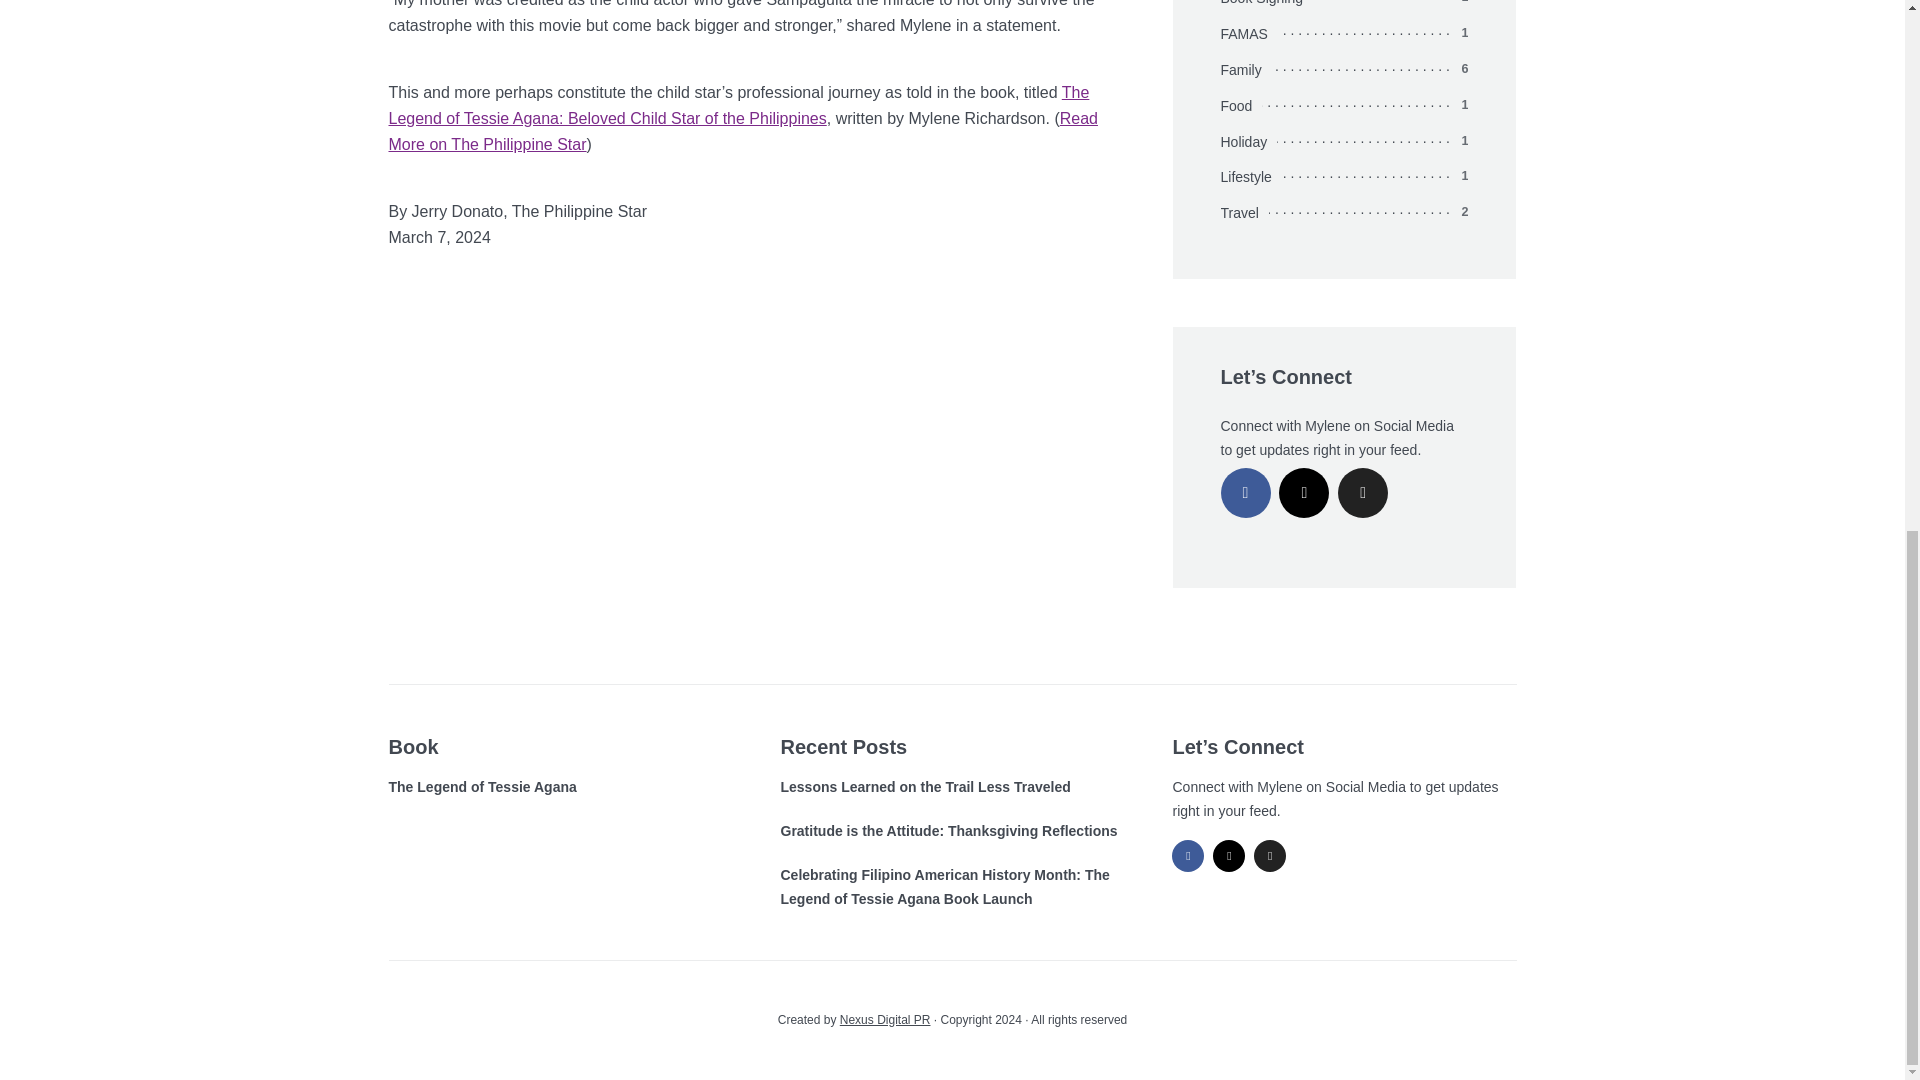 The height and width of the screenshot is (1080, 1920). Describe the element at coordinates (1187, 856) in the screenshot. I see `Facebook` at that location.